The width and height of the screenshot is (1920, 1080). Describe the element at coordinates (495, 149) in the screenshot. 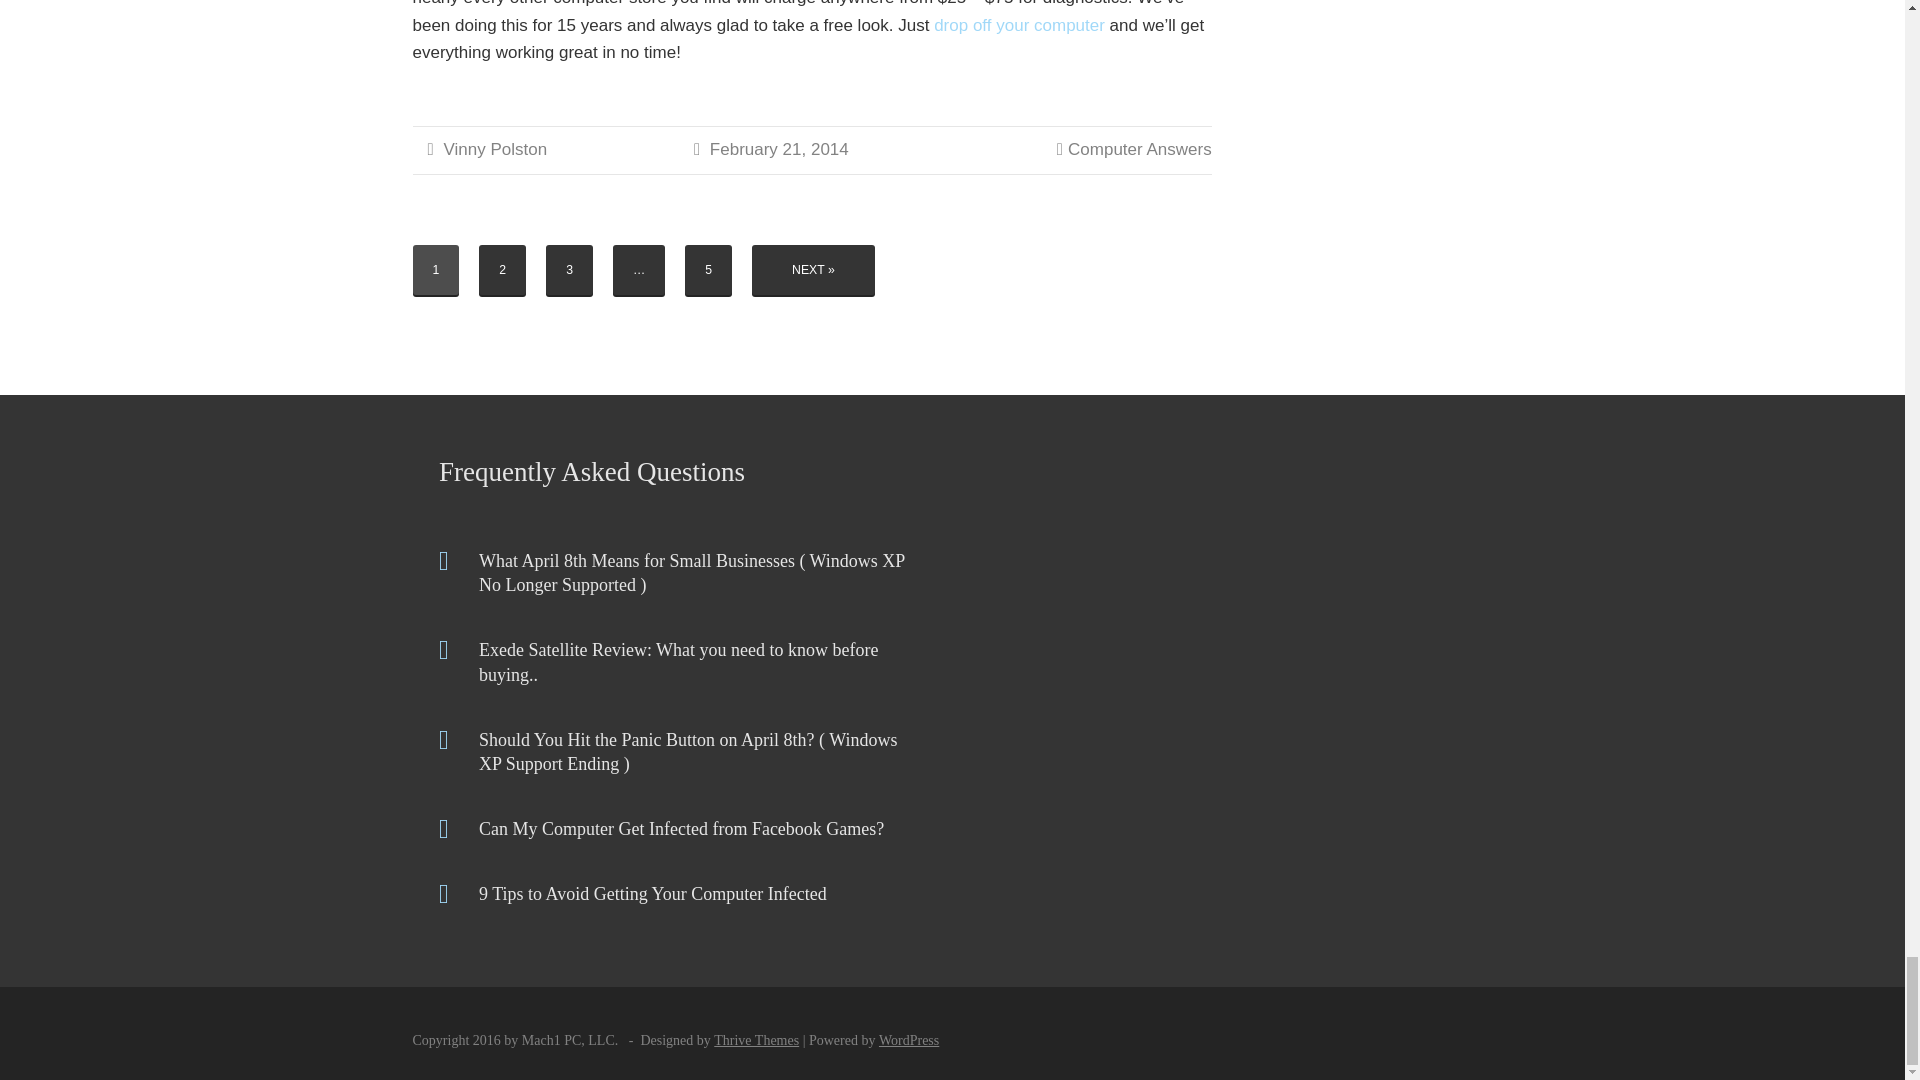

I see `Vinny Polston` at that location.